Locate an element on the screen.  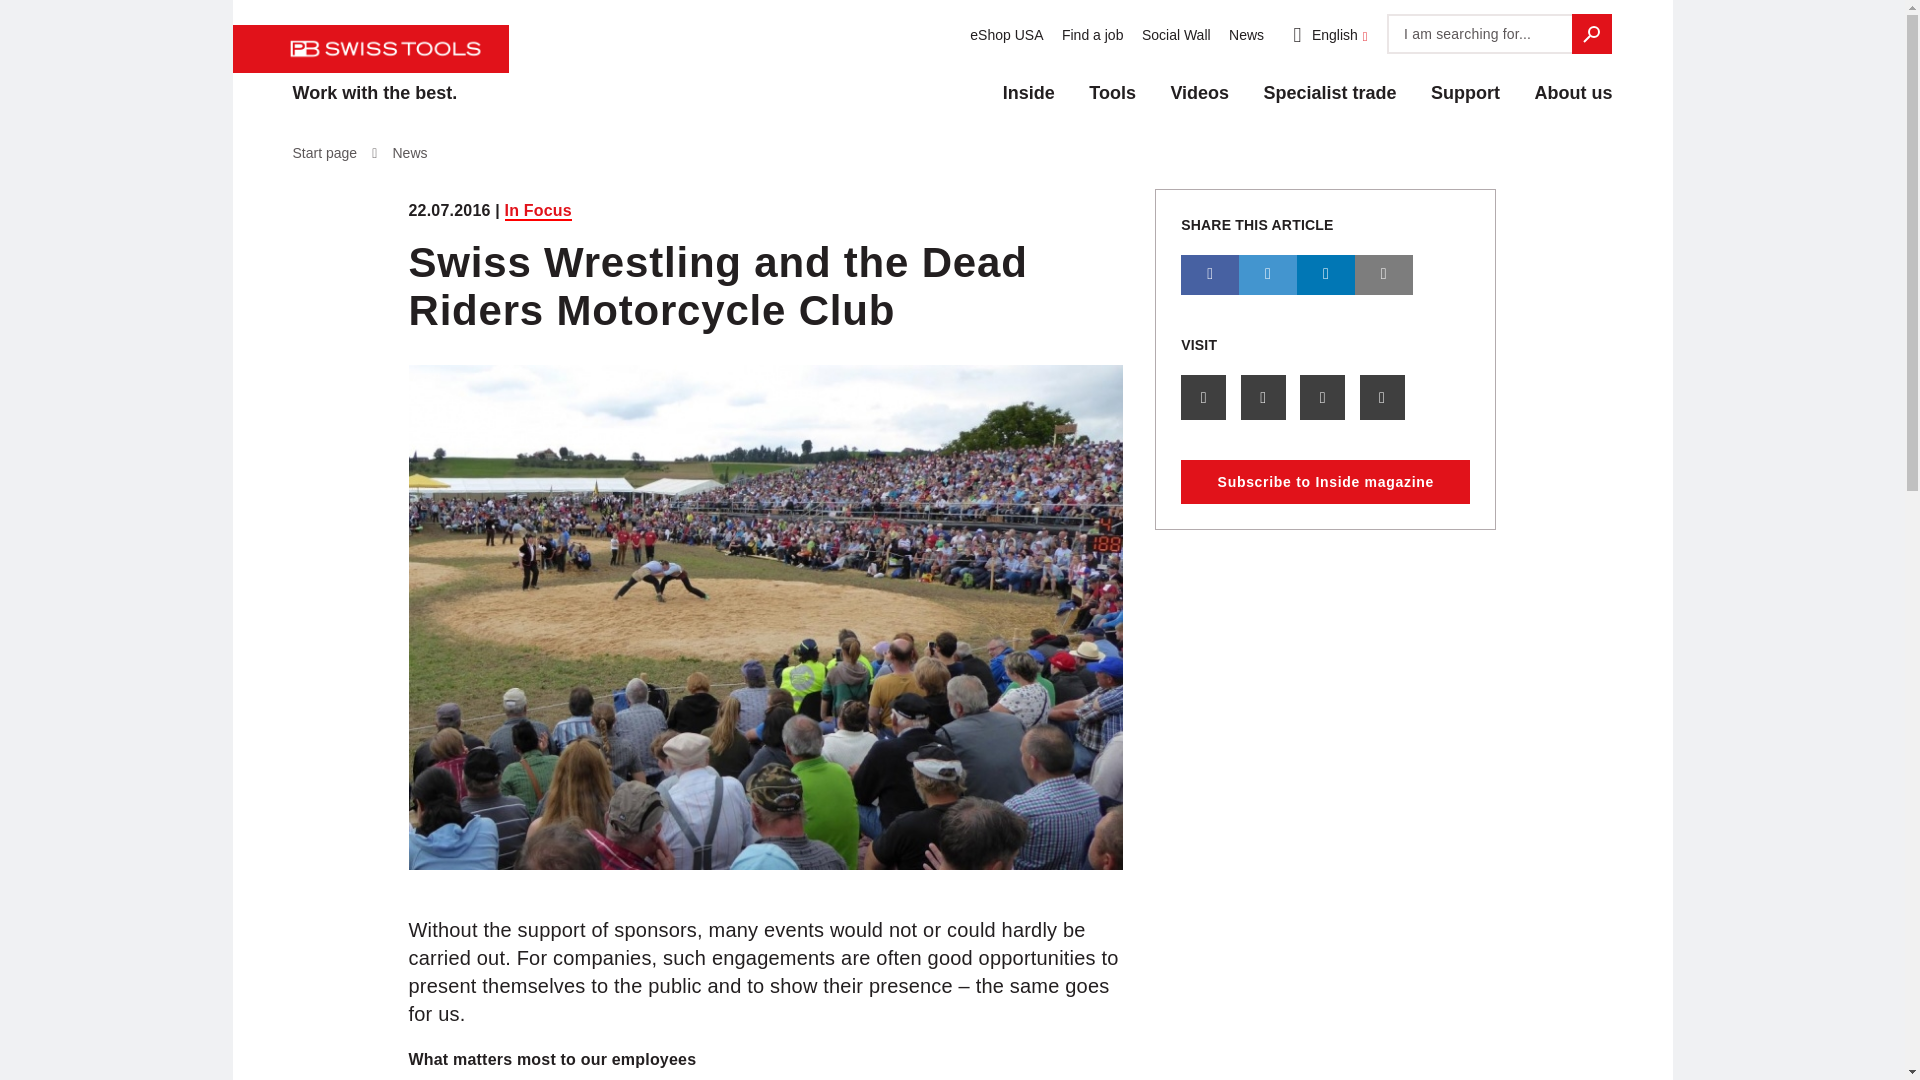
Social Wall is located at coordinates (1172, 35).